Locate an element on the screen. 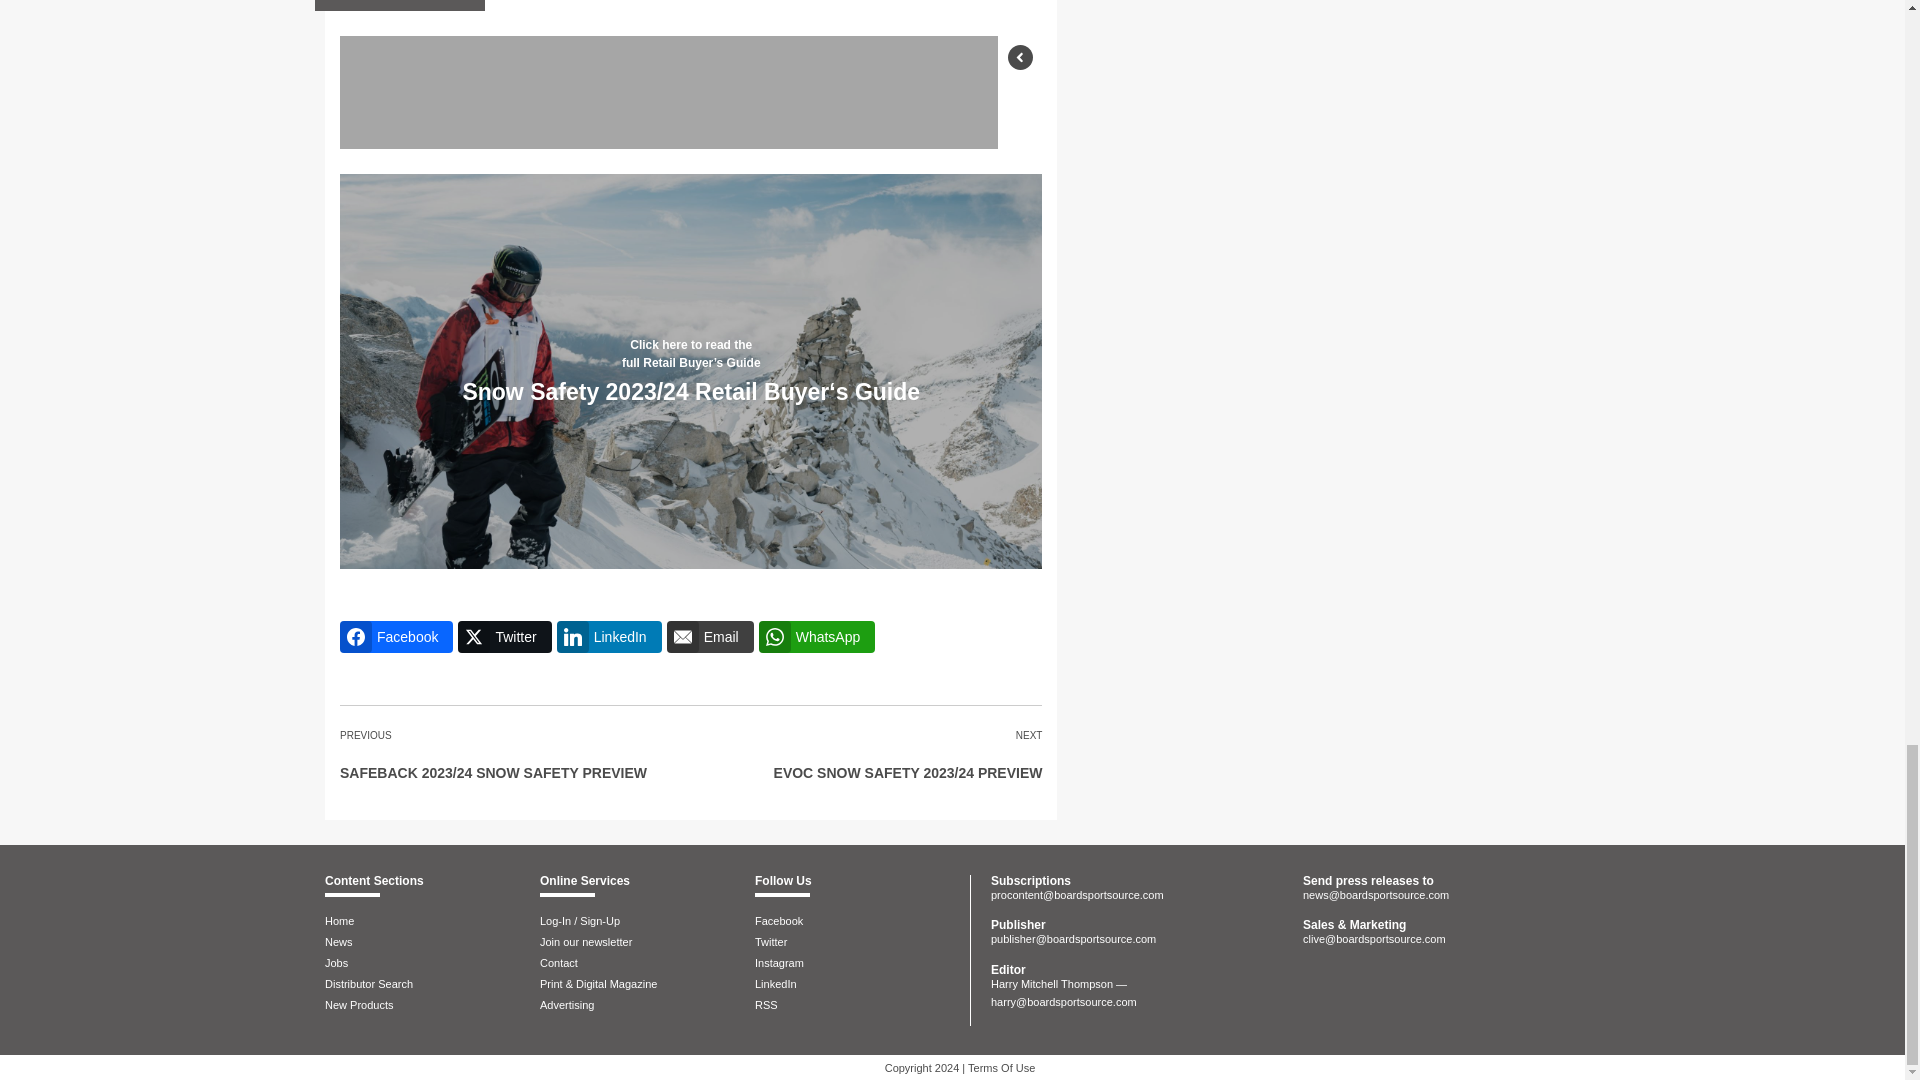 The image size is (1920, 1080). Share on Facebook is located at coordinates (396, 637).